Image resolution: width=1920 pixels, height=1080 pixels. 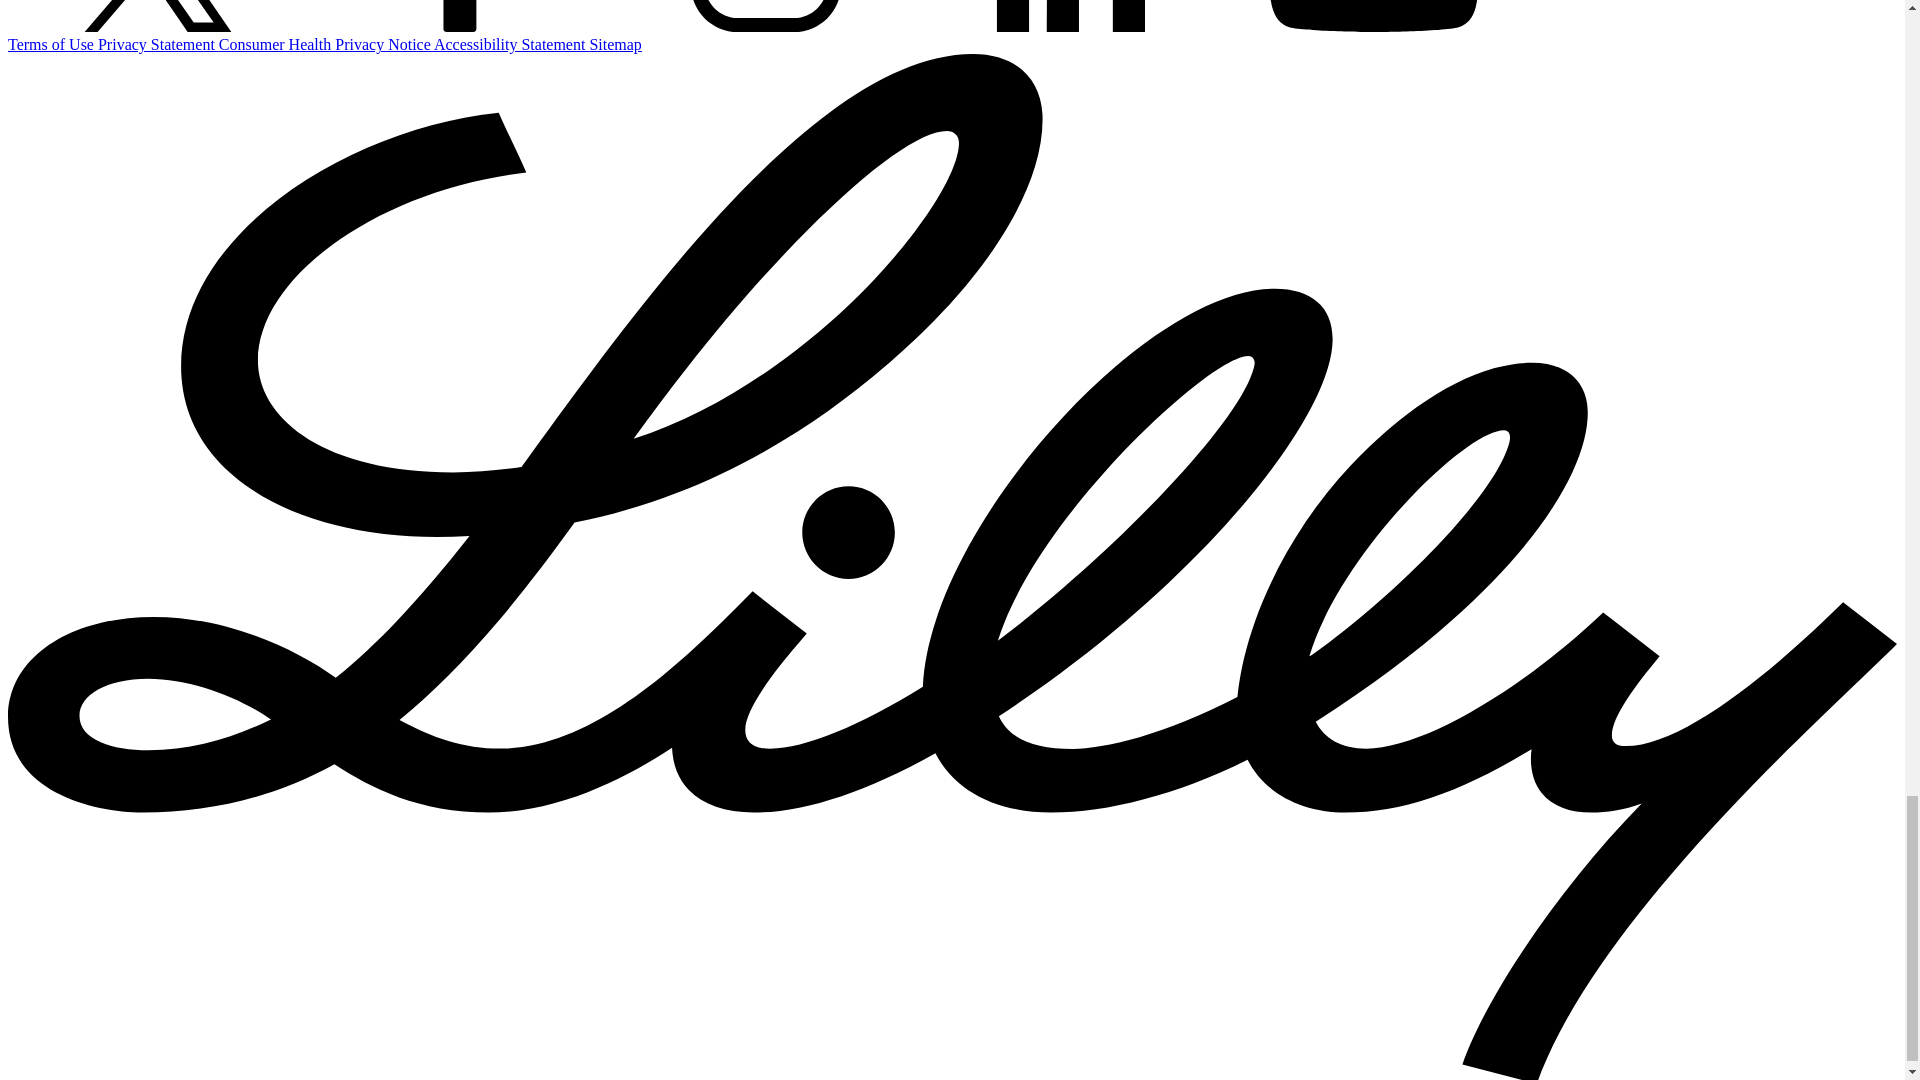 What do you see at coordinates (462, 16) in the screenshot?
I see `Facebook` at bounding box center [462, 16].